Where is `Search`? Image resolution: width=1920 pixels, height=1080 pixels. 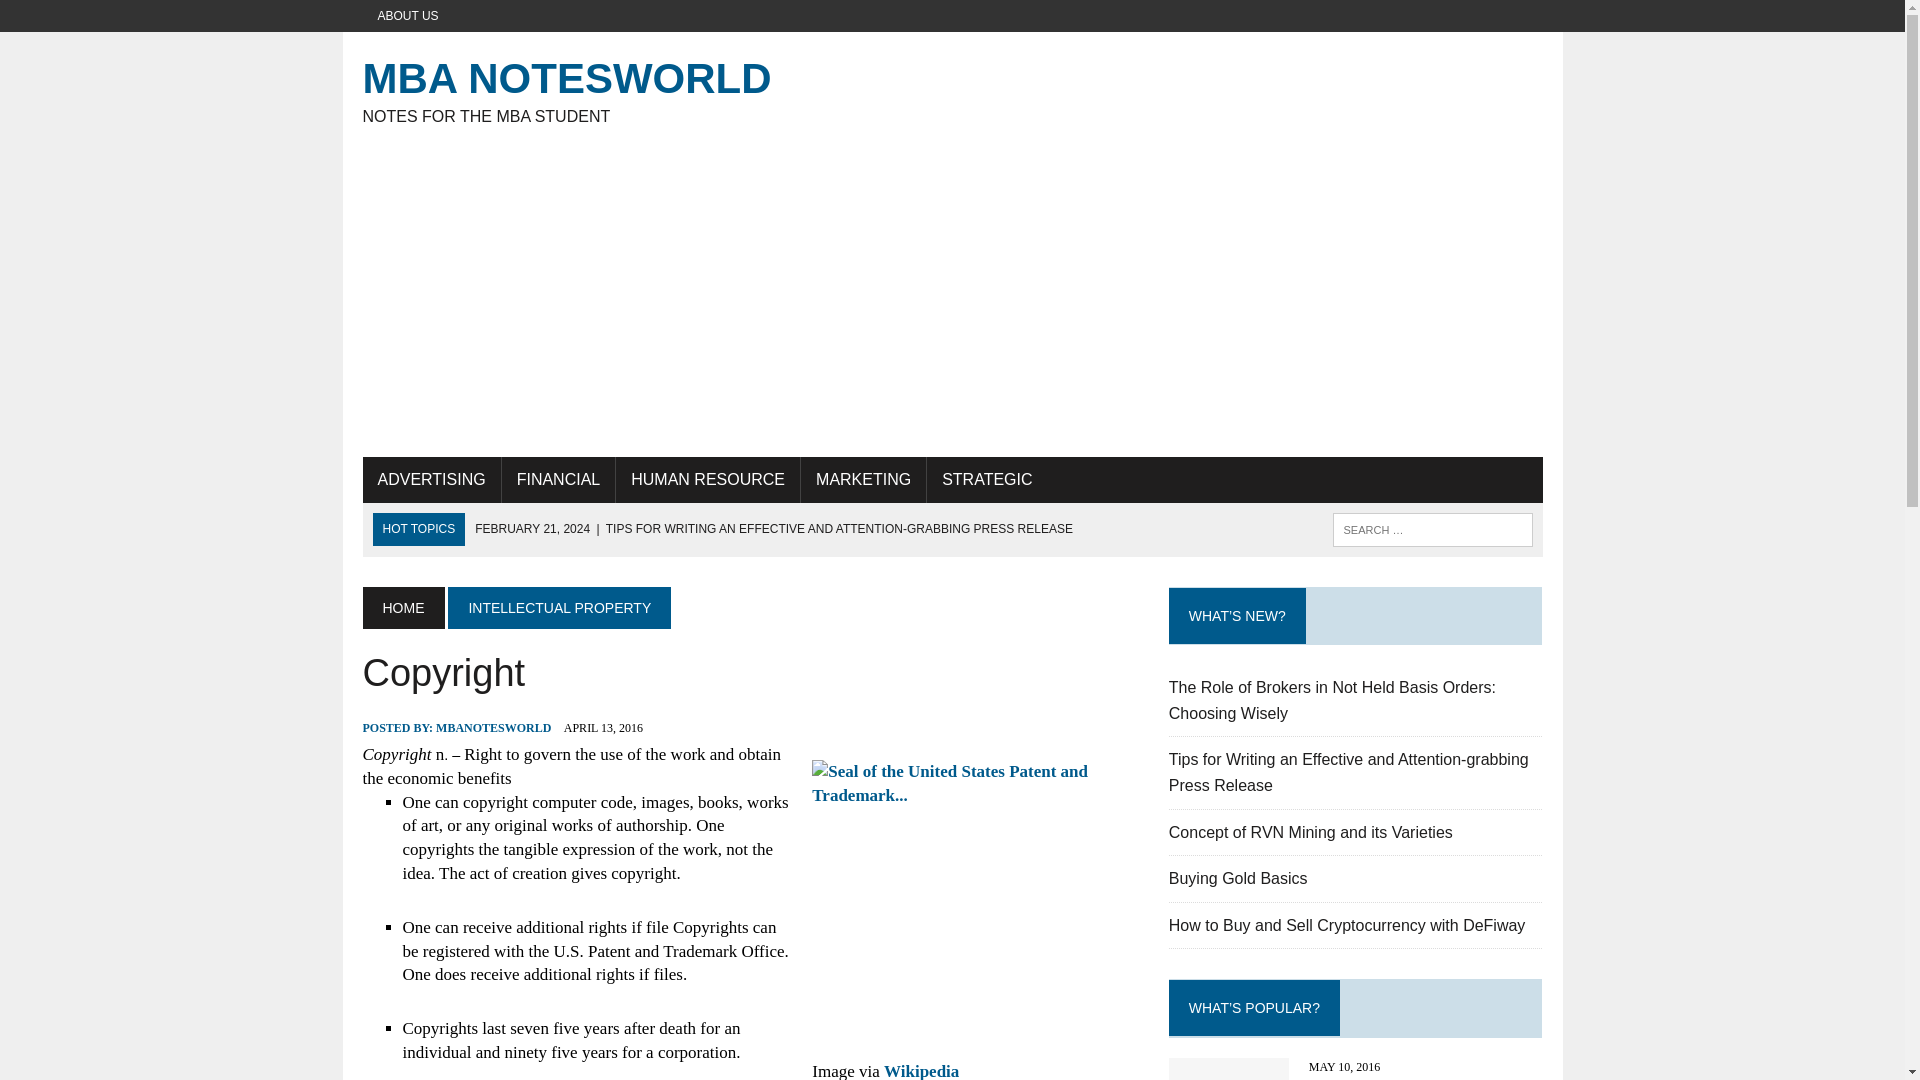
Search is located at coordinates (100, 19).